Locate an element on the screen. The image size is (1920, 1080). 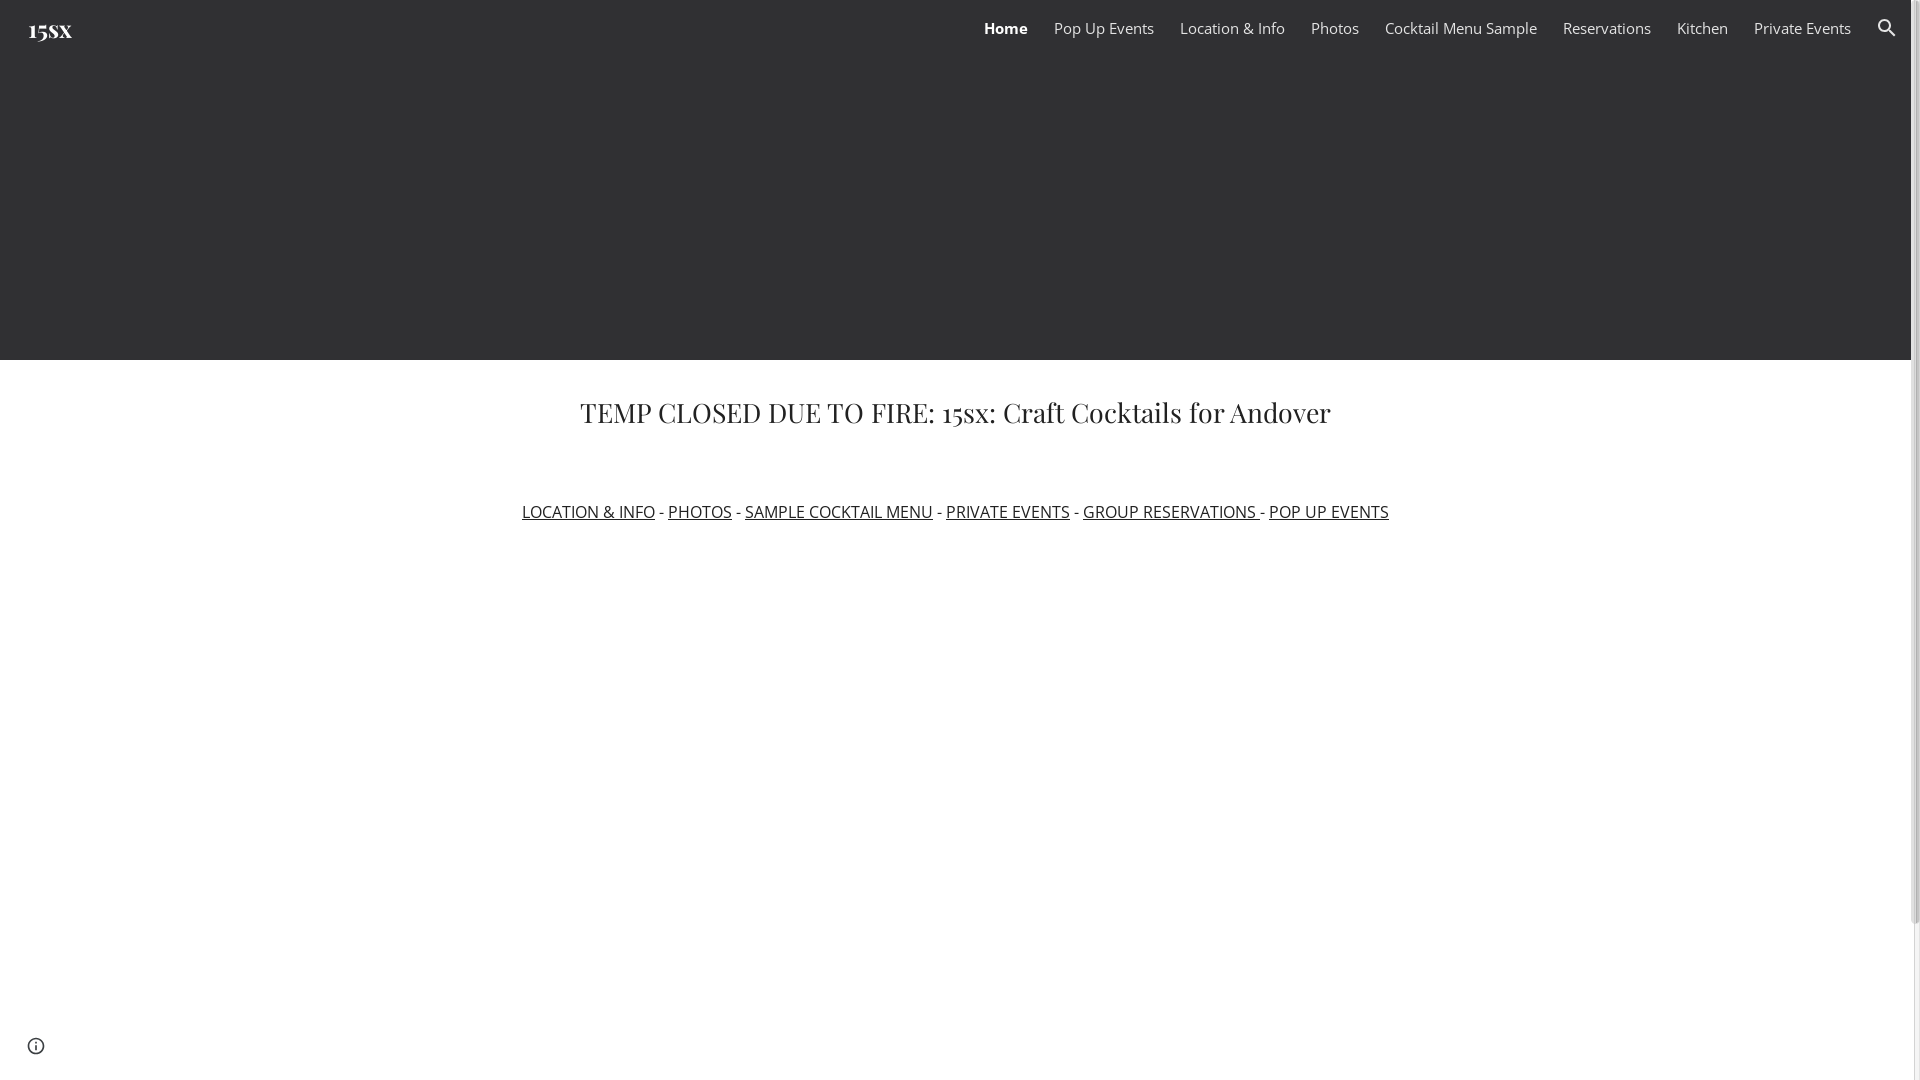
PHOTOS is located at coordinates (700, 512).